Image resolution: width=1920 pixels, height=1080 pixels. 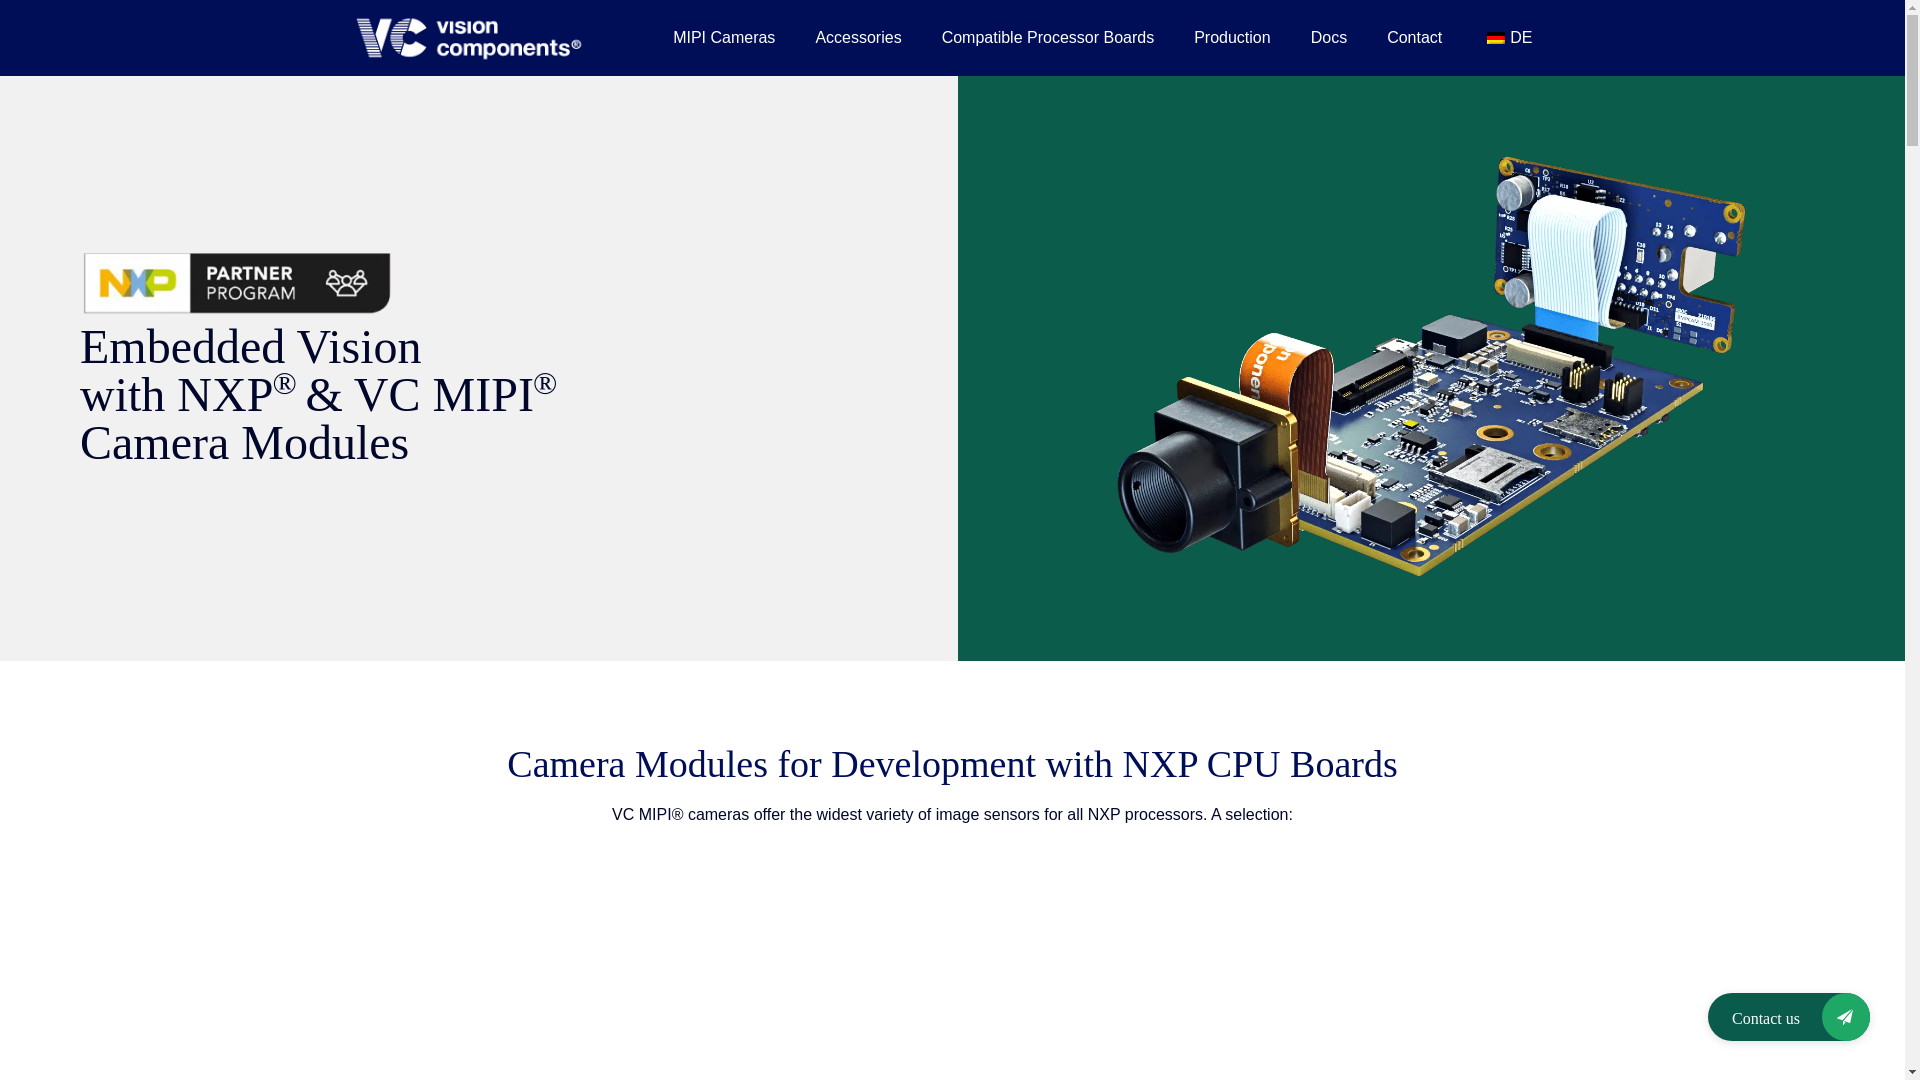 What do you see at coordinates (1506, 38) in the screenshot?
I see `DE` at bounding box center [1506, 38].